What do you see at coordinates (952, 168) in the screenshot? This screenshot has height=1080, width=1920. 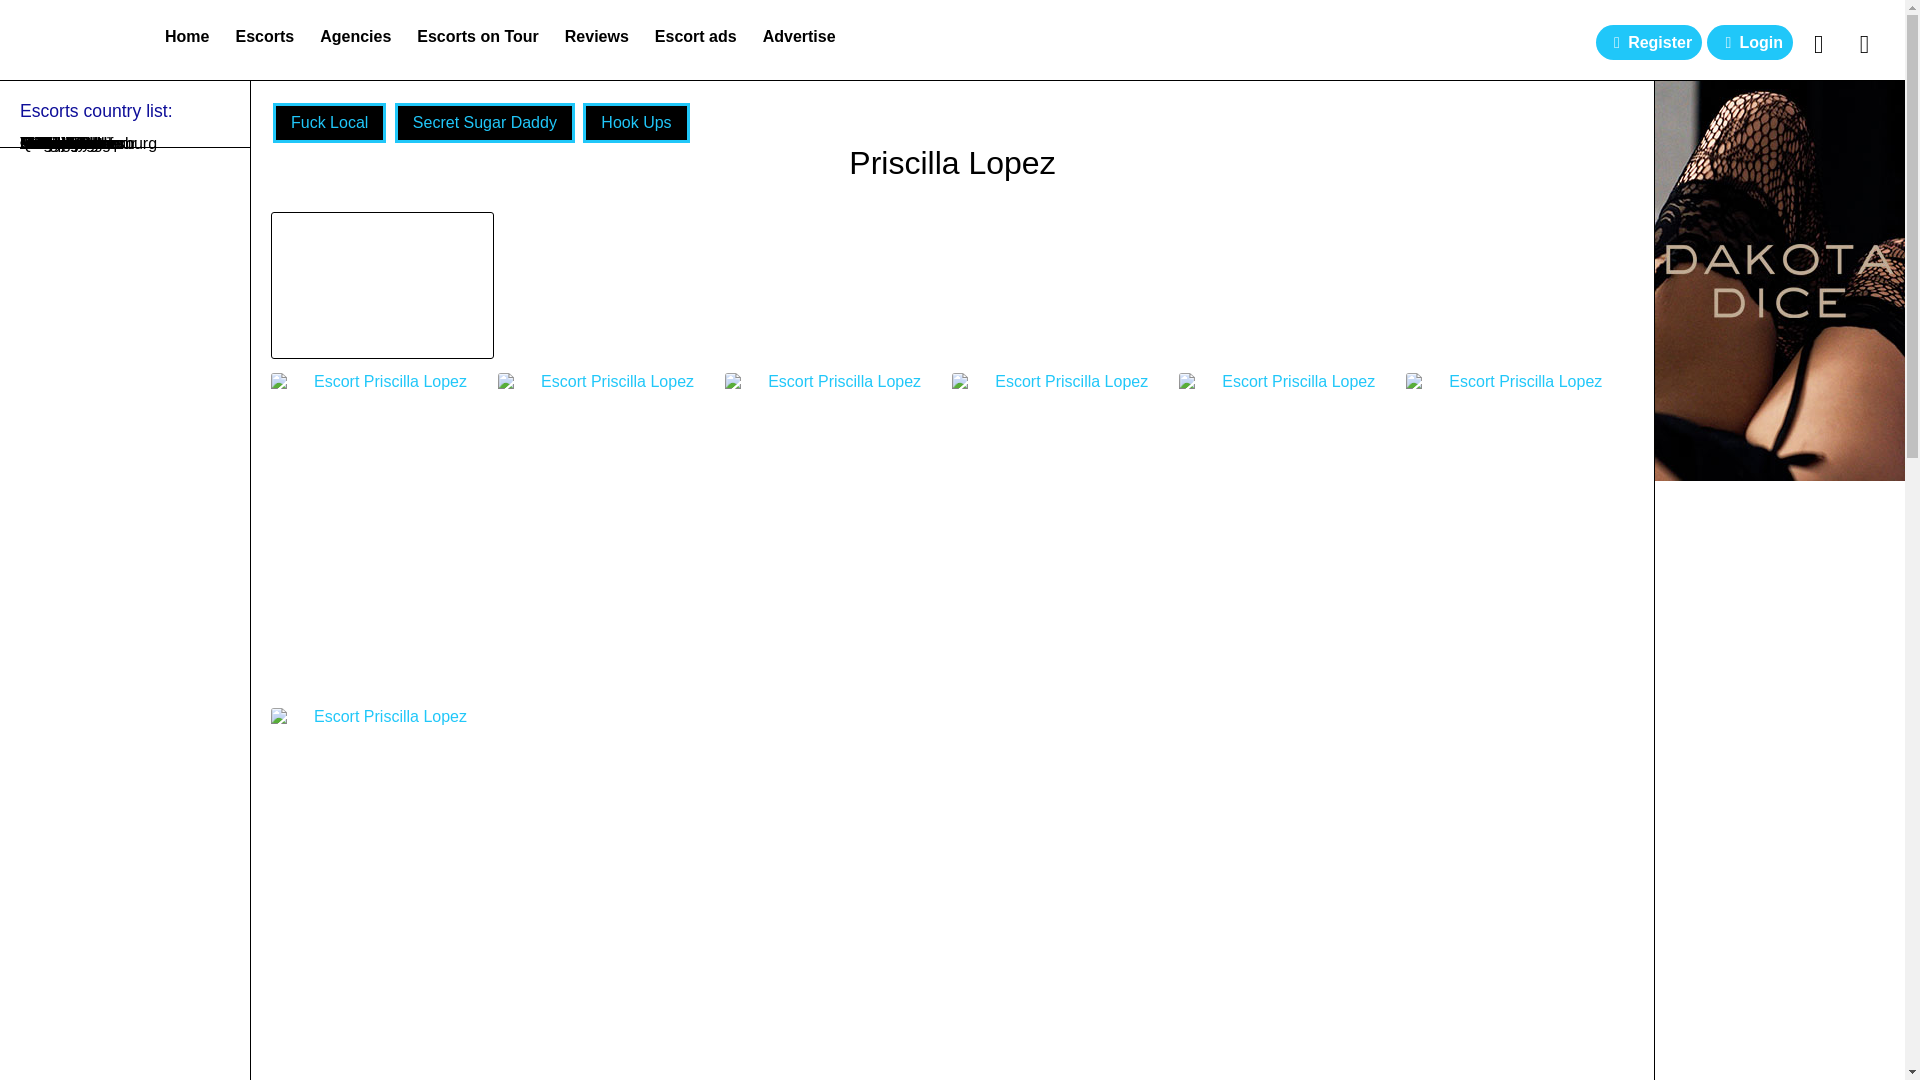 I see `Priscilla Lopez` at bounding box center [952, 168].